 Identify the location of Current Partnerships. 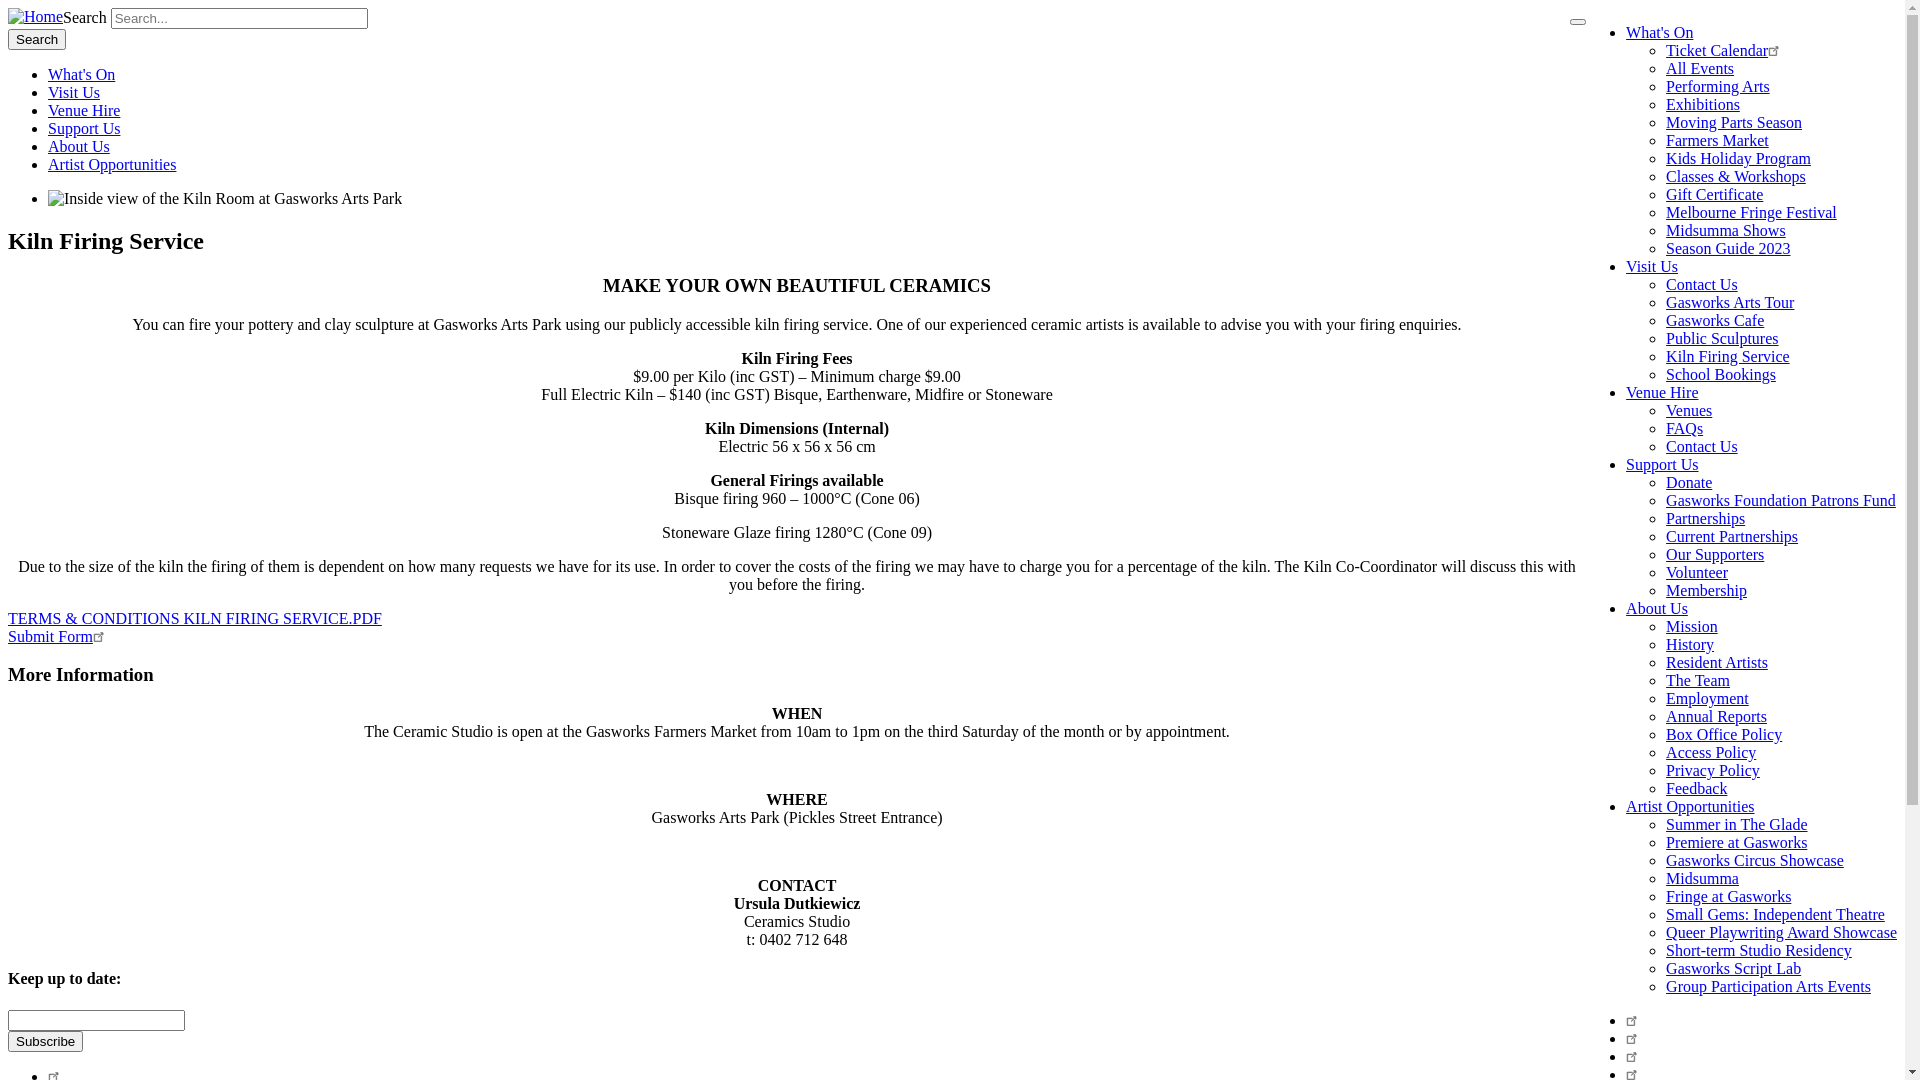
(1732, 536).